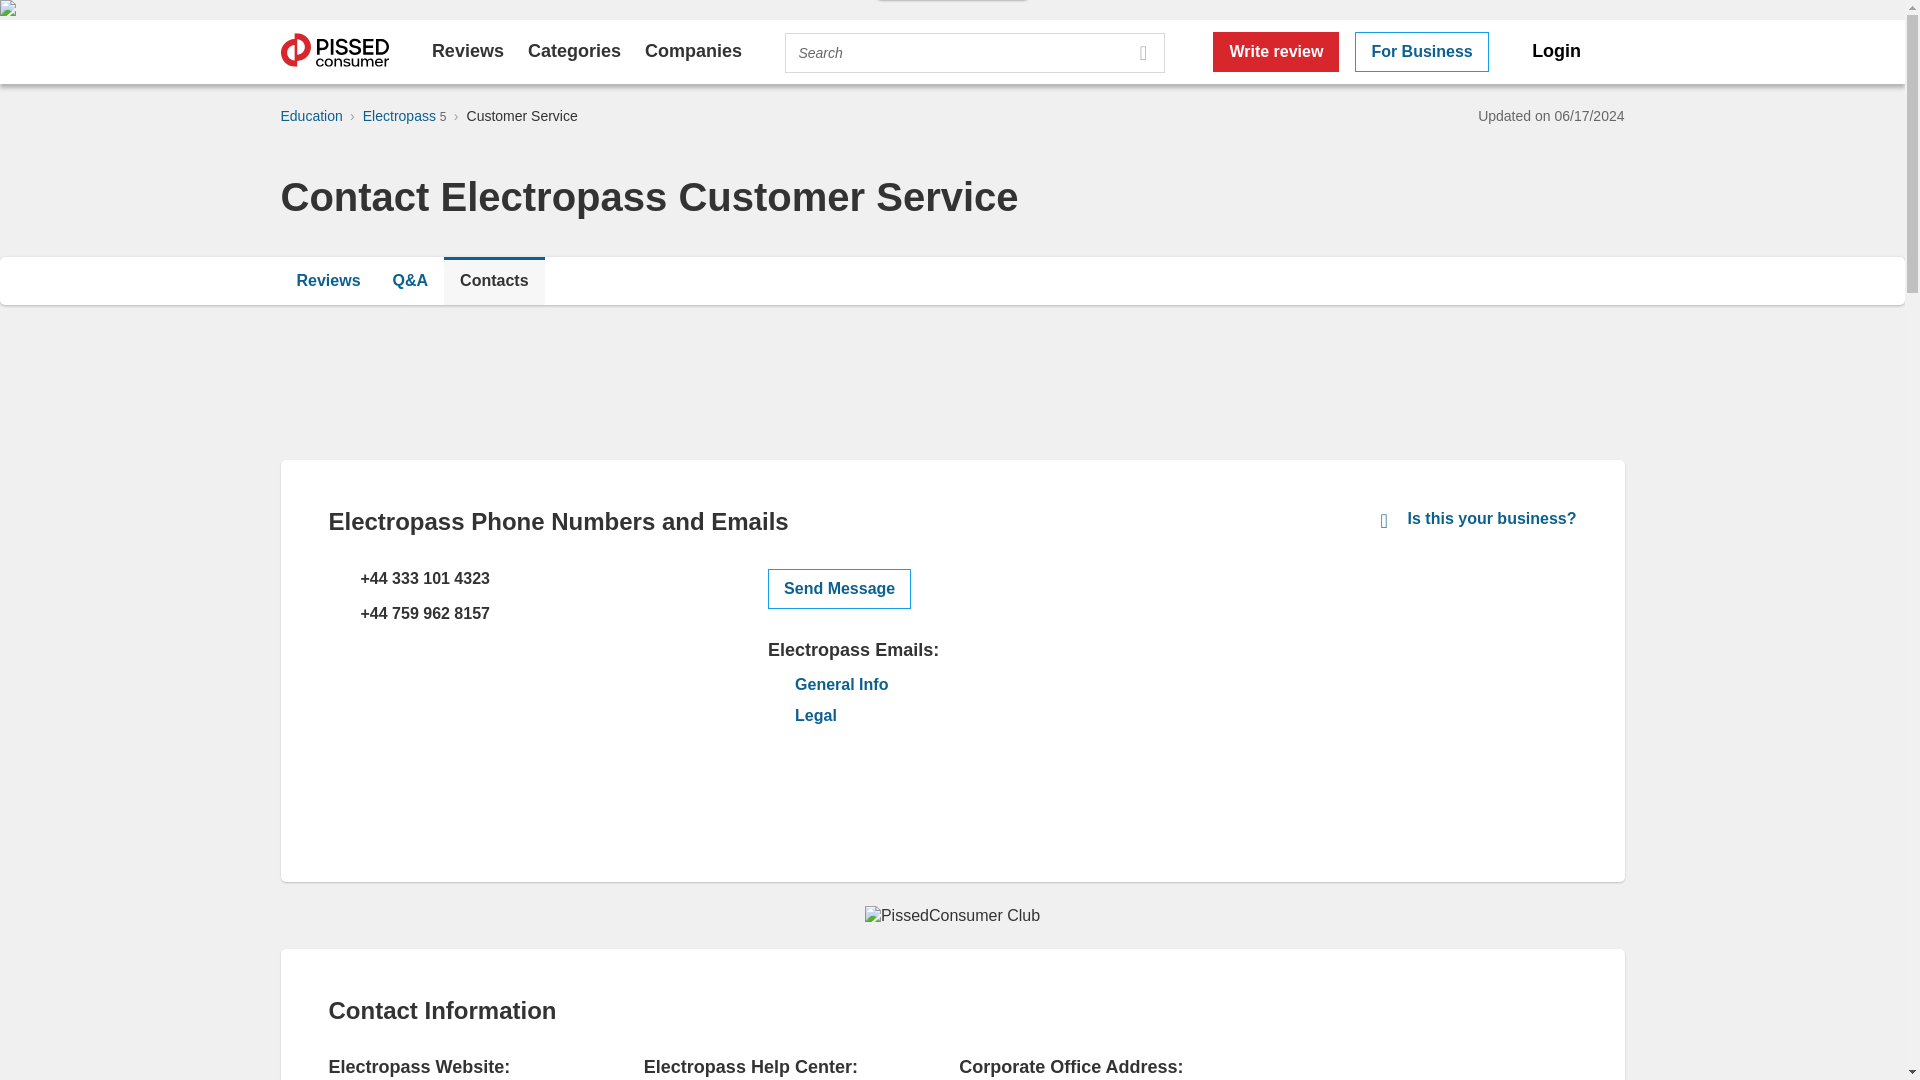 The image size is (1920, 1080). What do you see at coordinates (400, 116) in the screenshot?
I see `Electropass` at bounding box center [400, 116].